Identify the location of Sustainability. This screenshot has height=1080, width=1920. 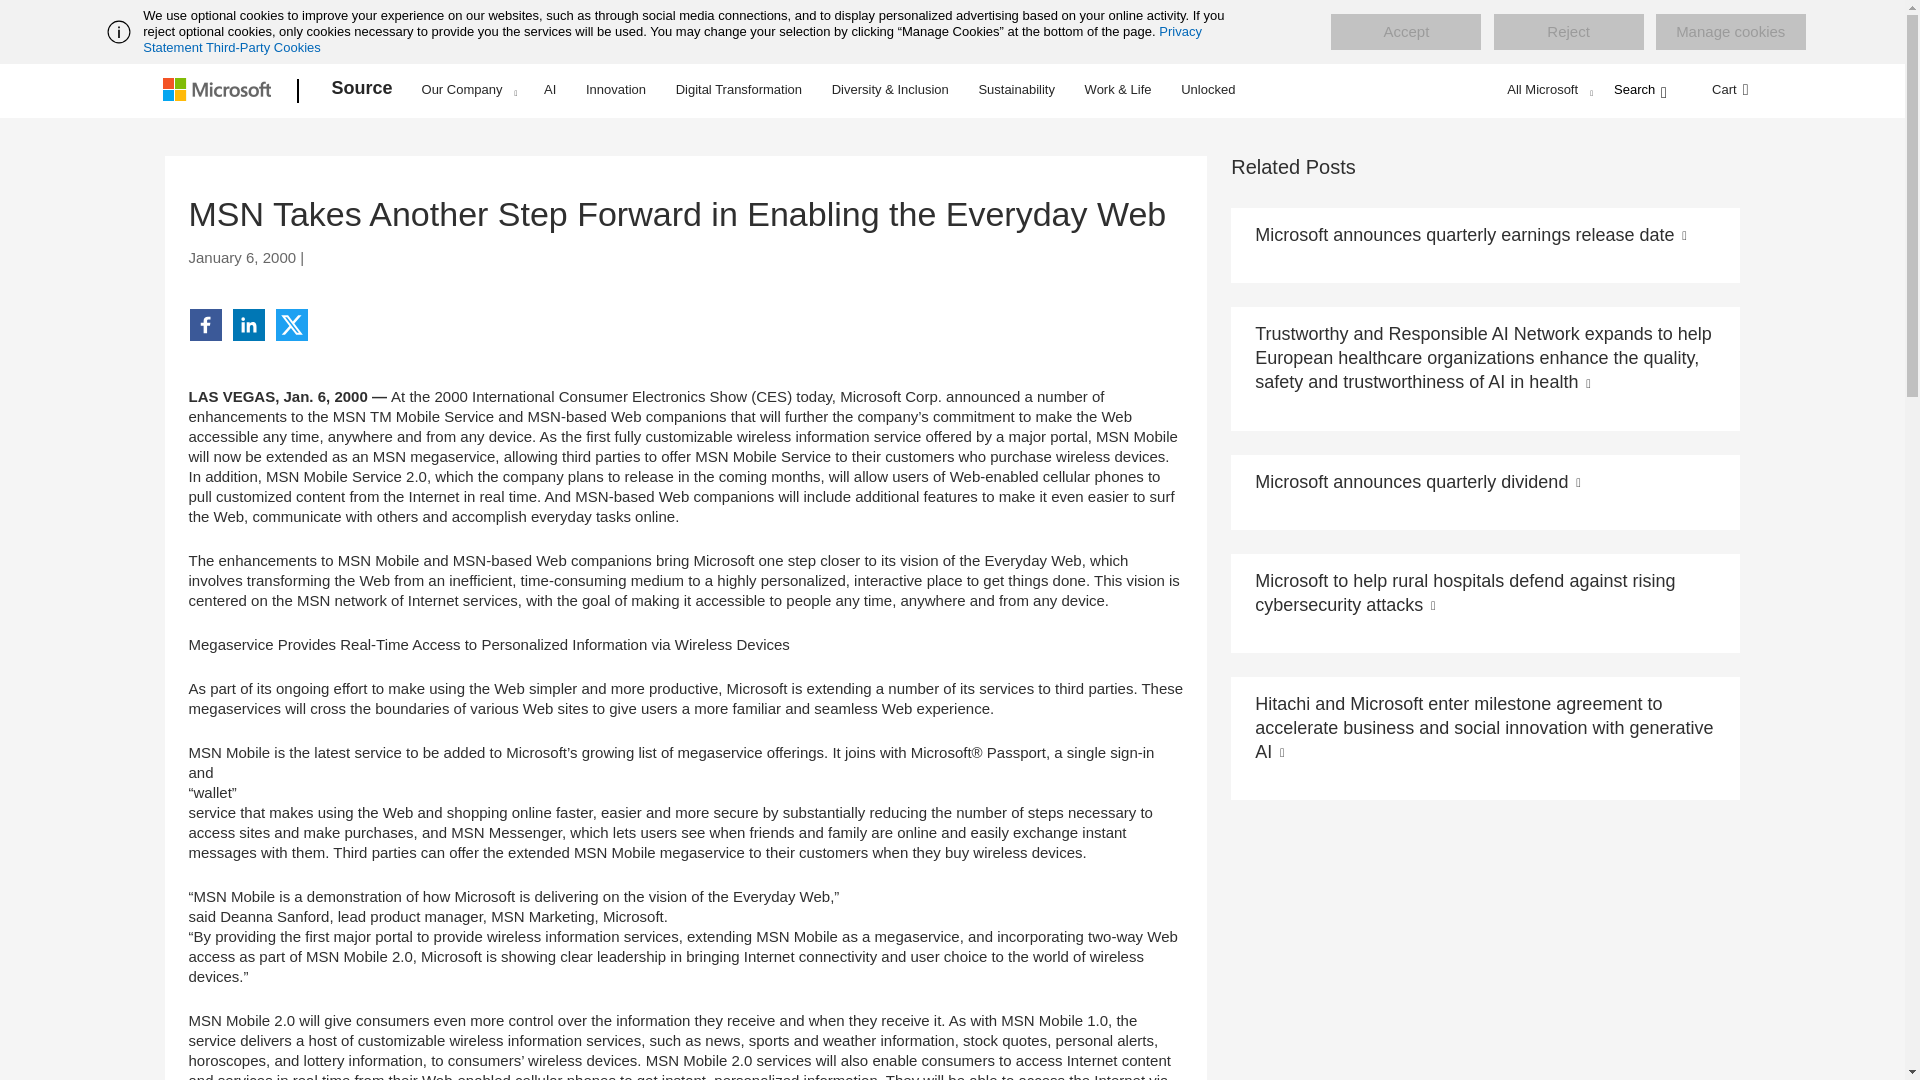
(1016, 88).